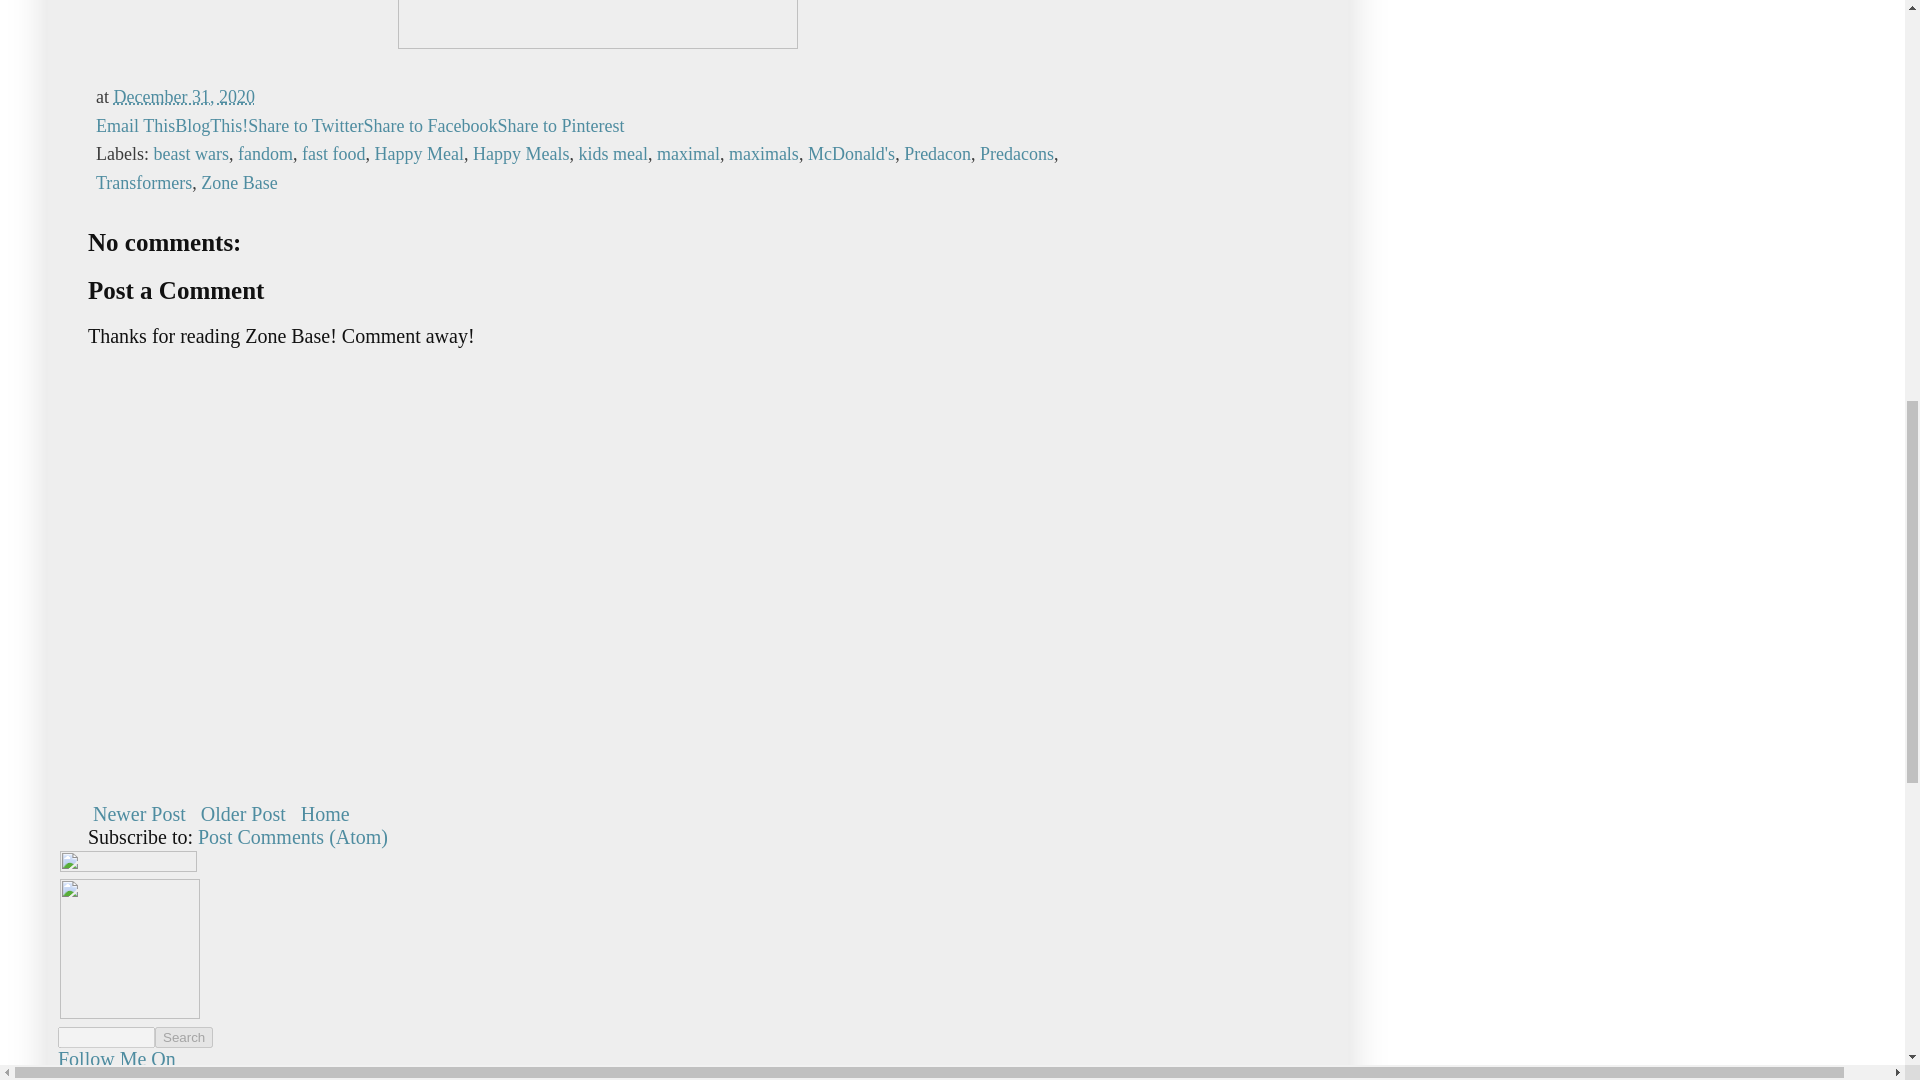 Image resolution: width=1920 pixels, height=1080 pixels. I want to click on search, so click(184, 1037).